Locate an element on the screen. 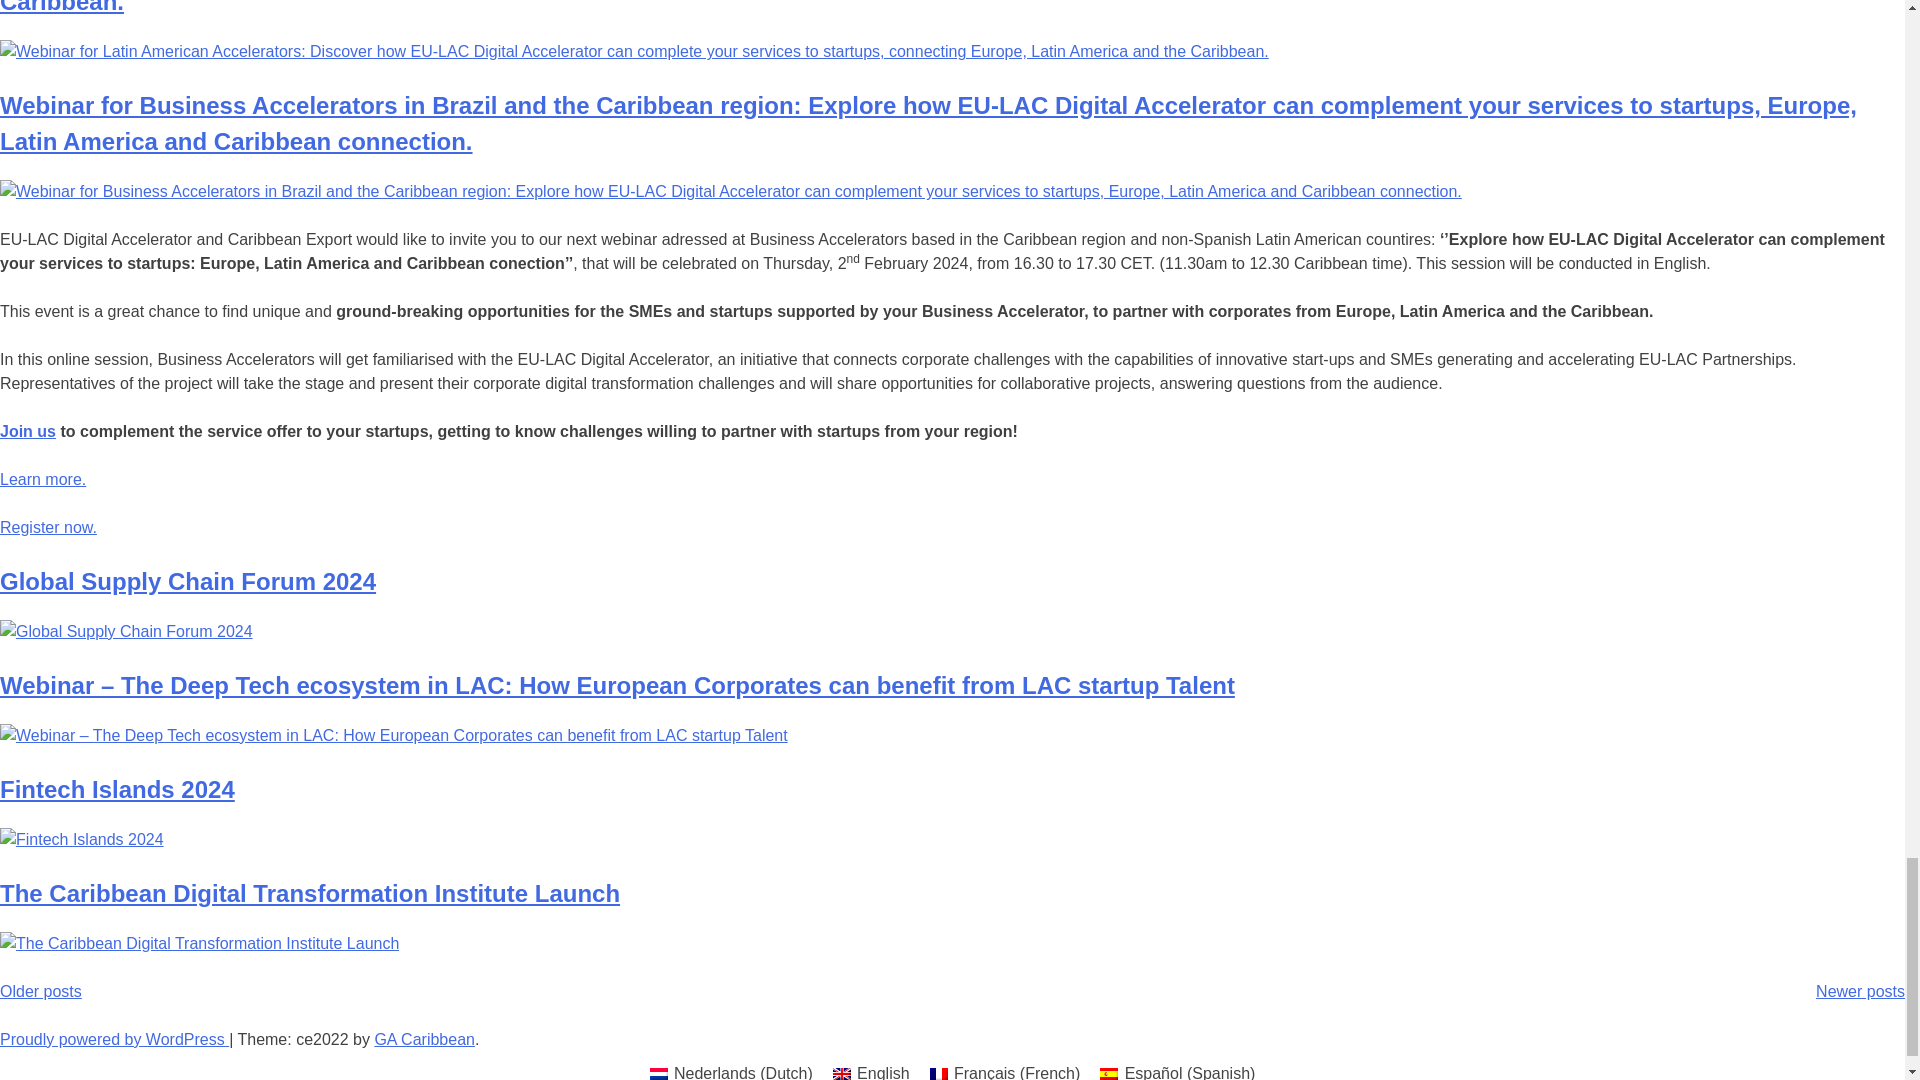 This screenshot has width=1920, height=1080. Join us is located at coordinates (28, 431).